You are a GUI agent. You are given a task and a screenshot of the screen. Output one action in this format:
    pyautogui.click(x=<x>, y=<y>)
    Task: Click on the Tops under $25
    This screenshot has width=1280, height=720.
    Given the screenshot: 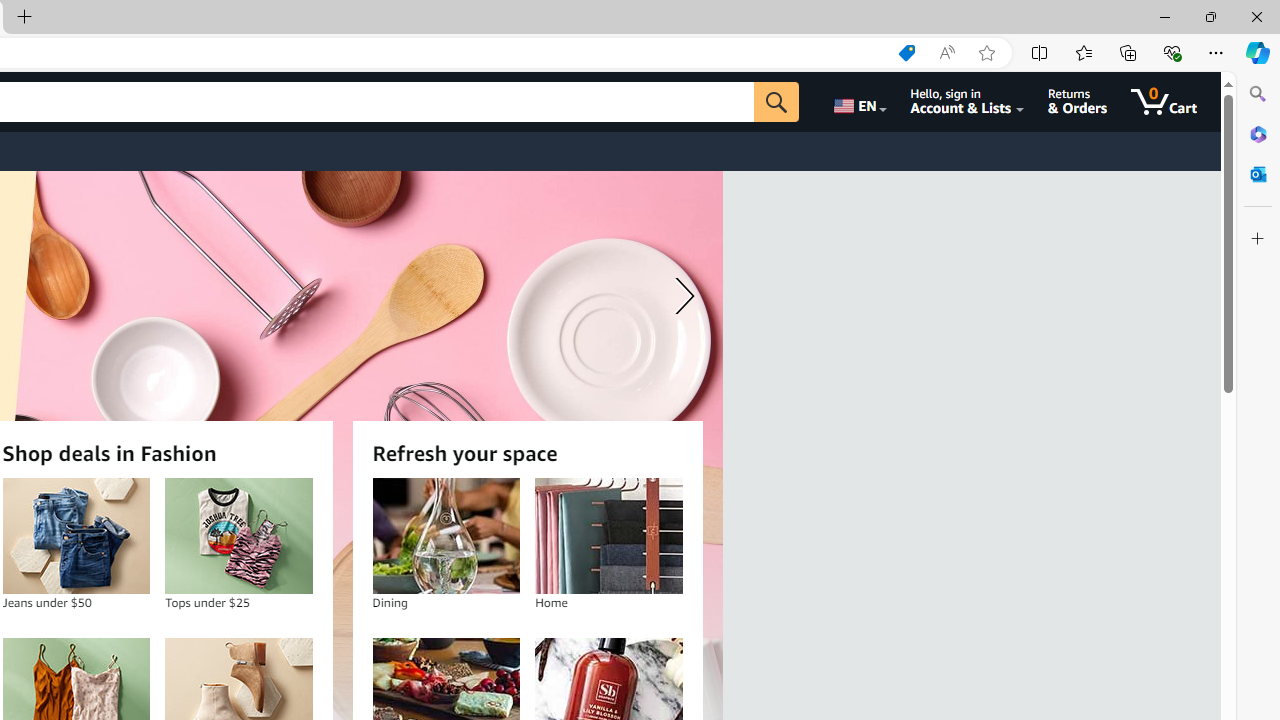 What is the action you would take?
    pyautogui.click(x=239, y=536)
    